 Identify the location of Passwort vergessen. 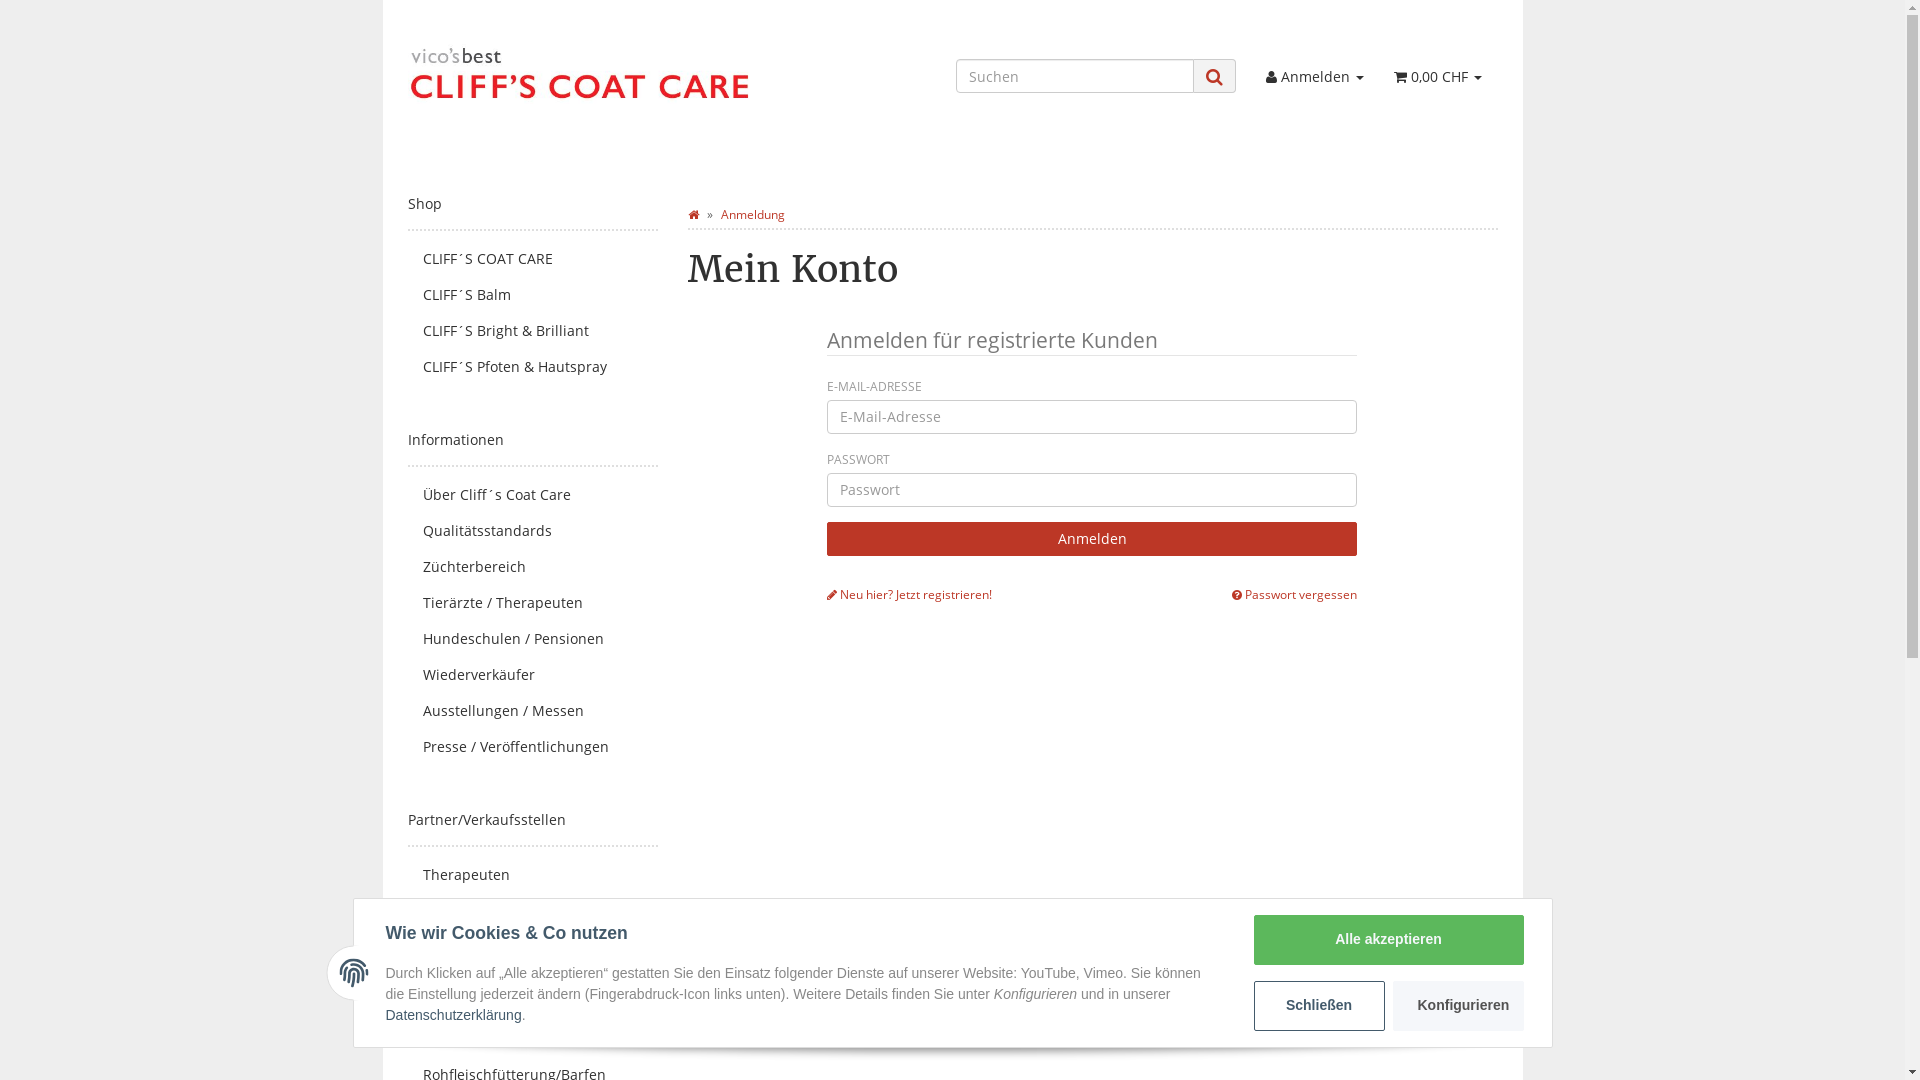
(1294, 594).